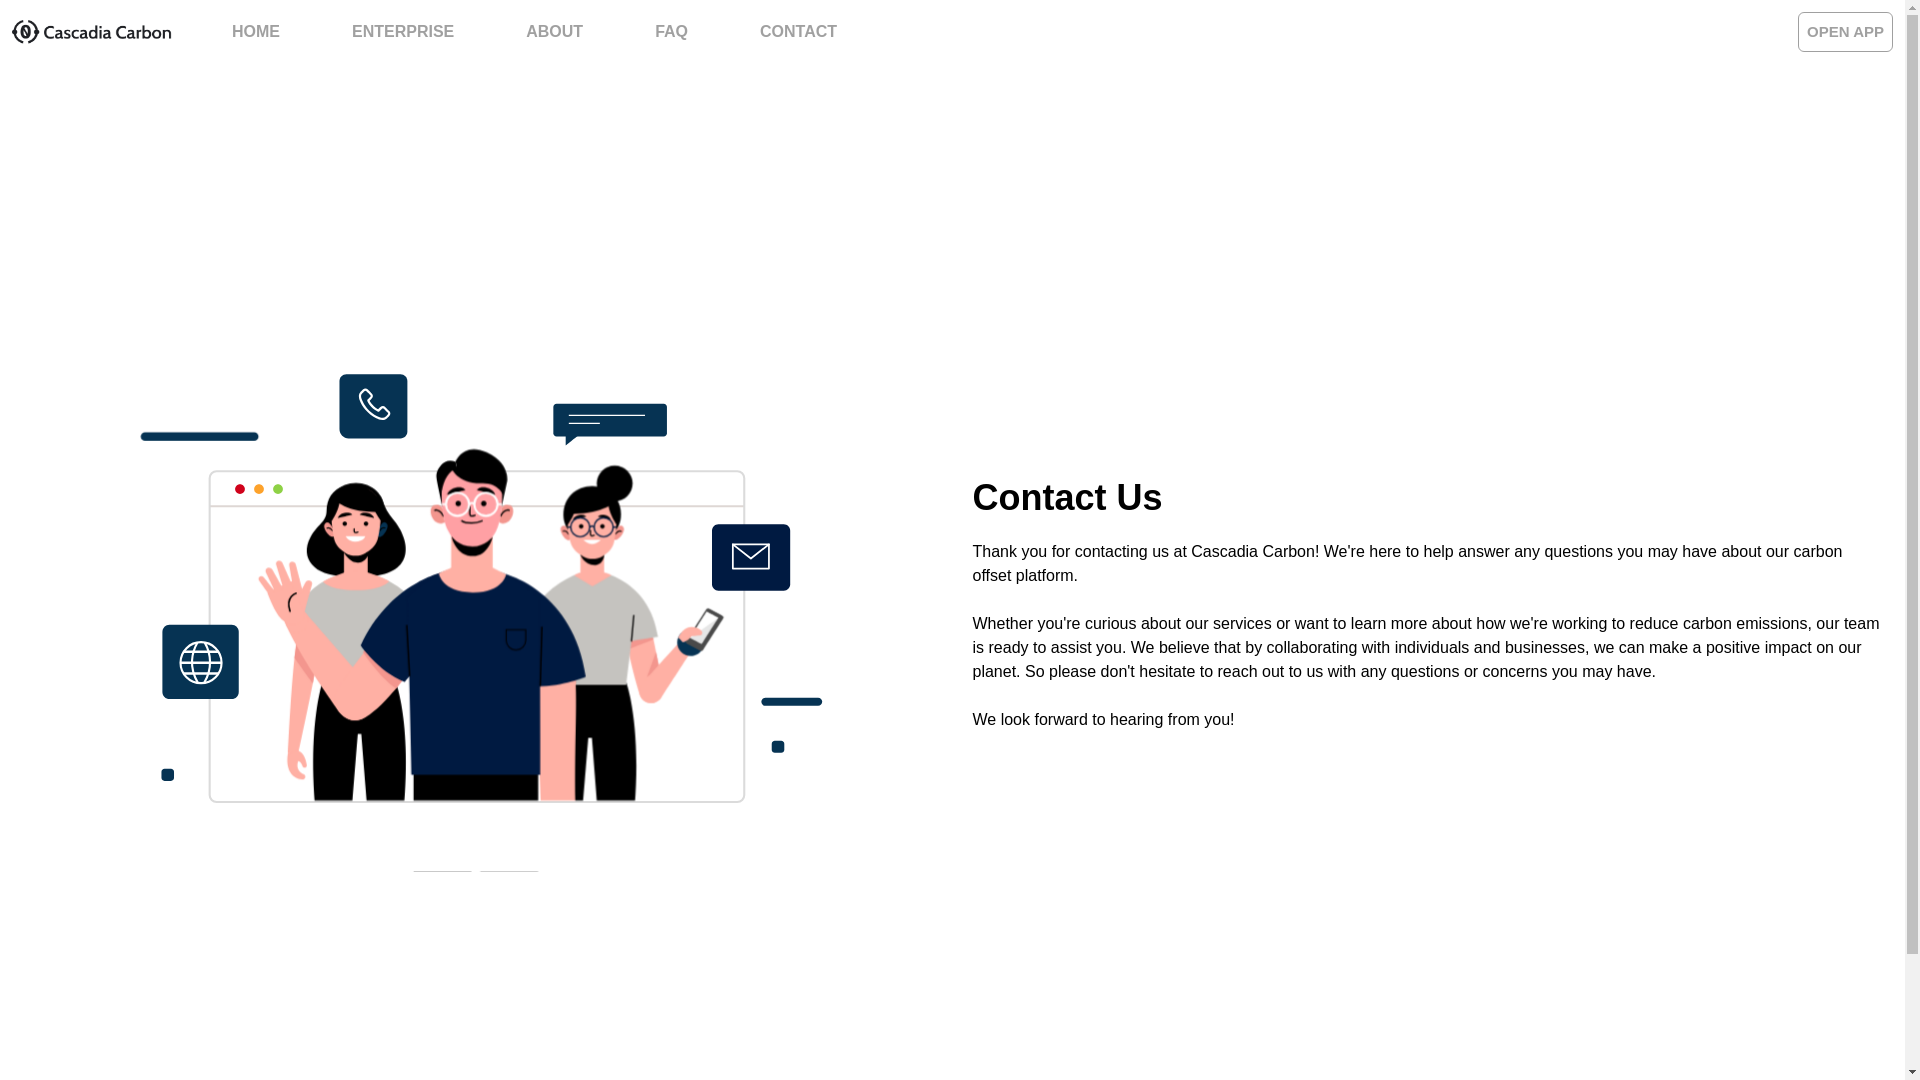  Describe the element at coordinates (672, 30) in the screenshot. I see `FAQ` at that location.